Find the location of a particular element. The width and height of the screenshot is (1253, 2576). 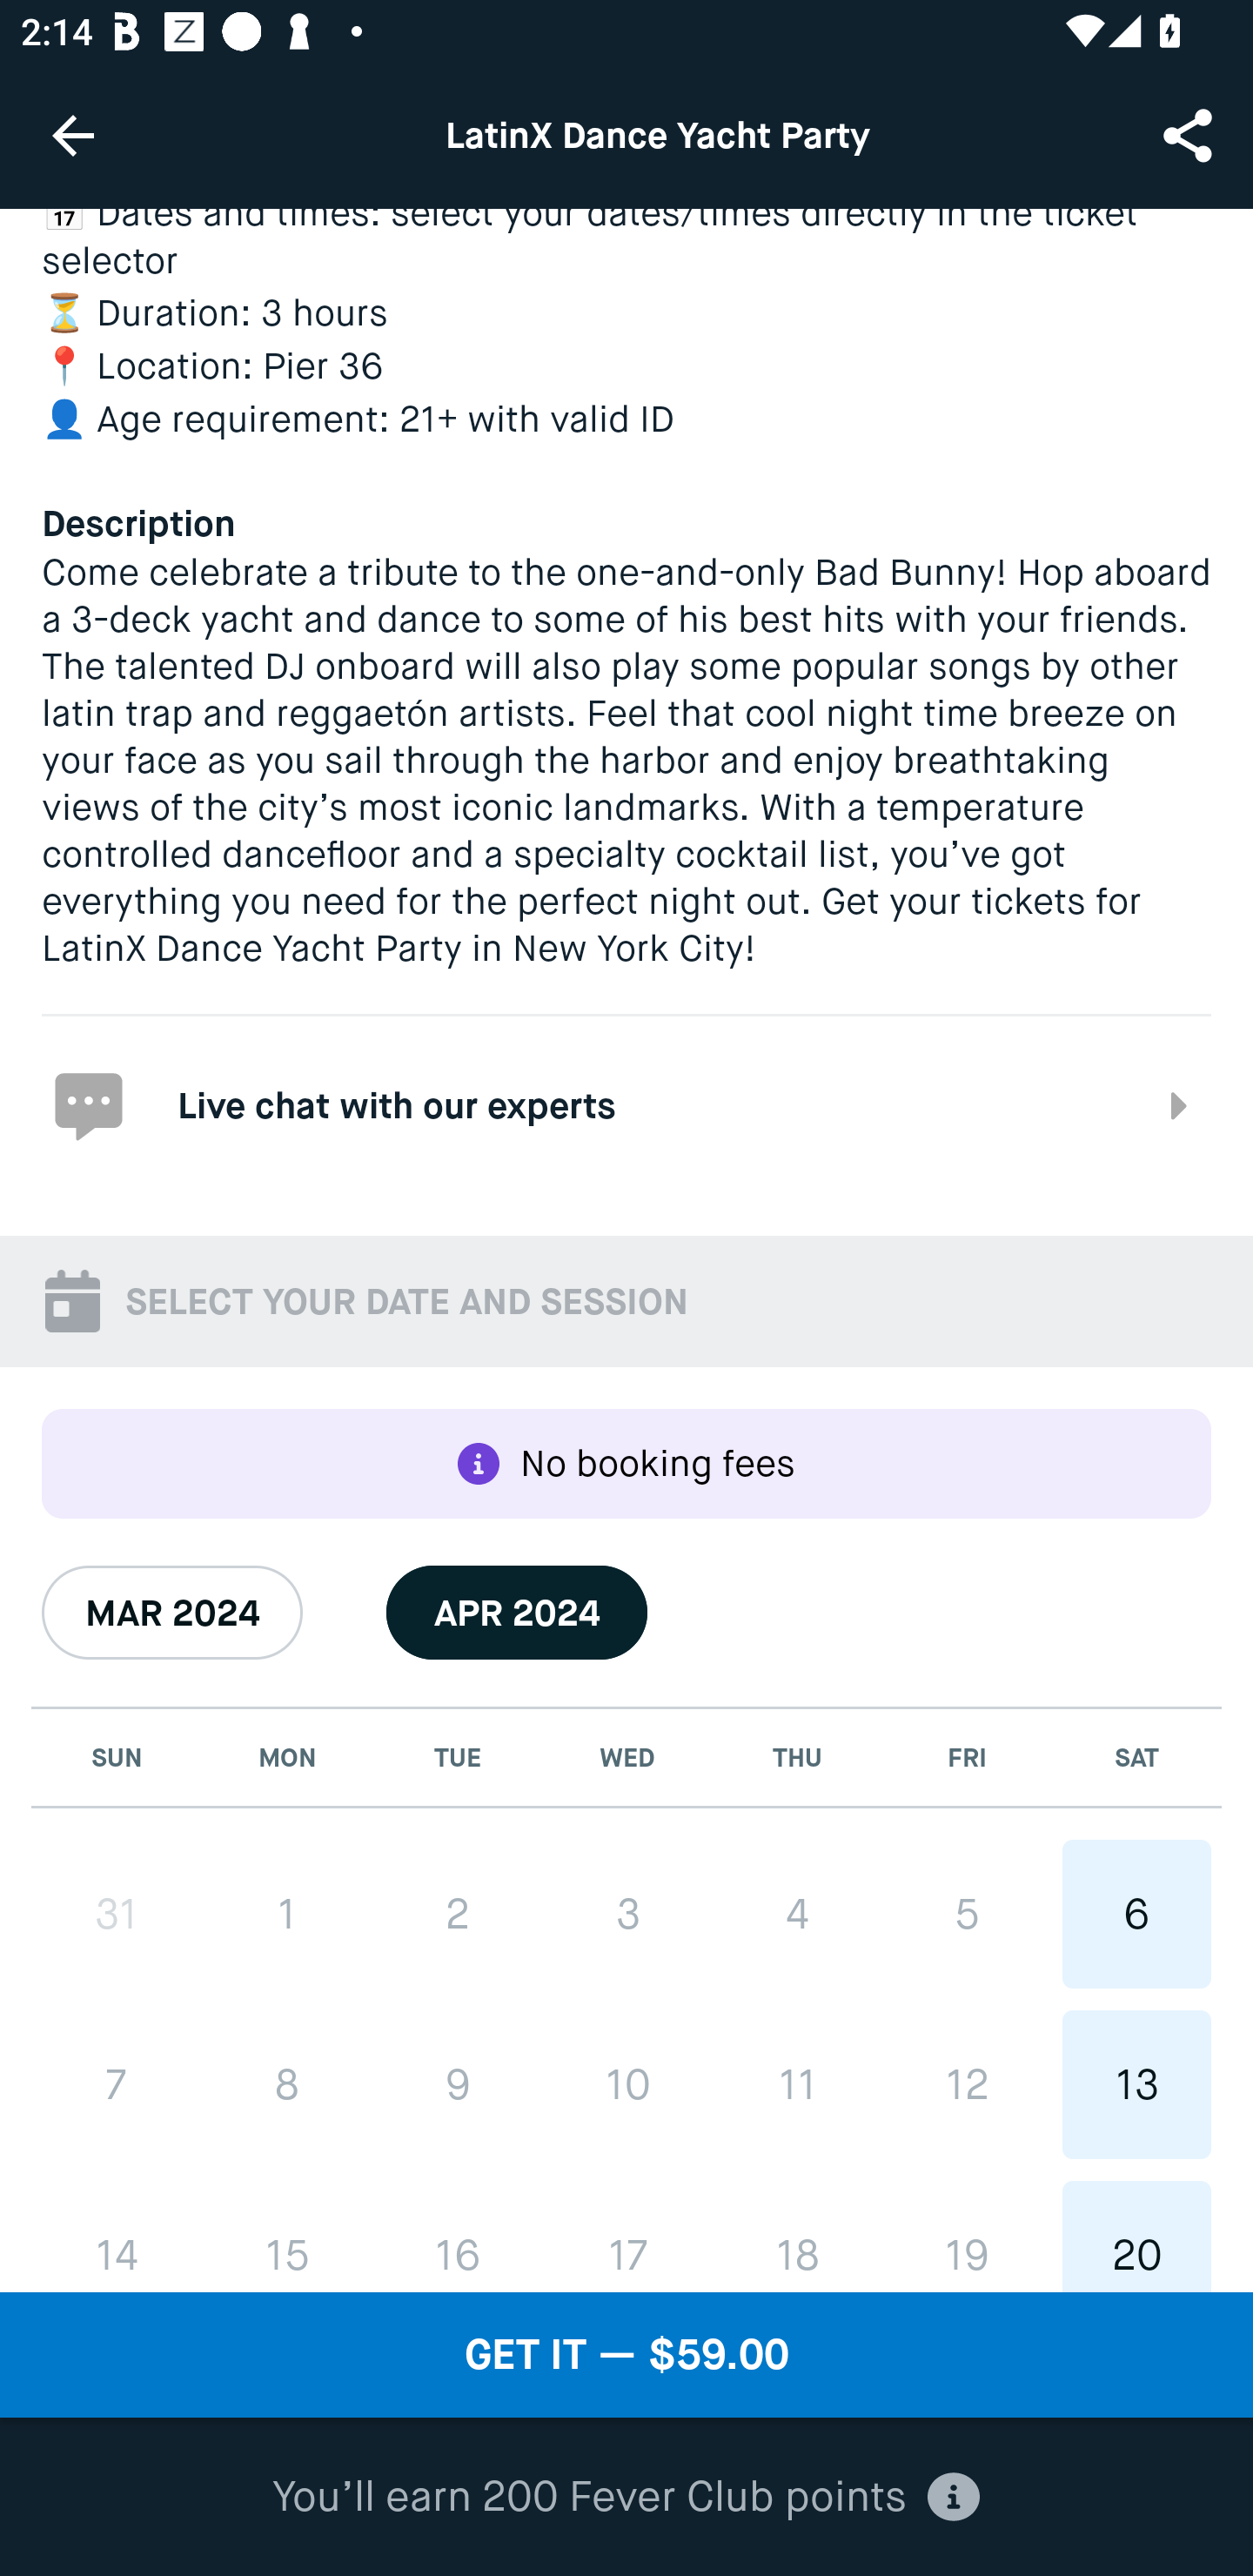

15 is located at coordinates (287, 2237).